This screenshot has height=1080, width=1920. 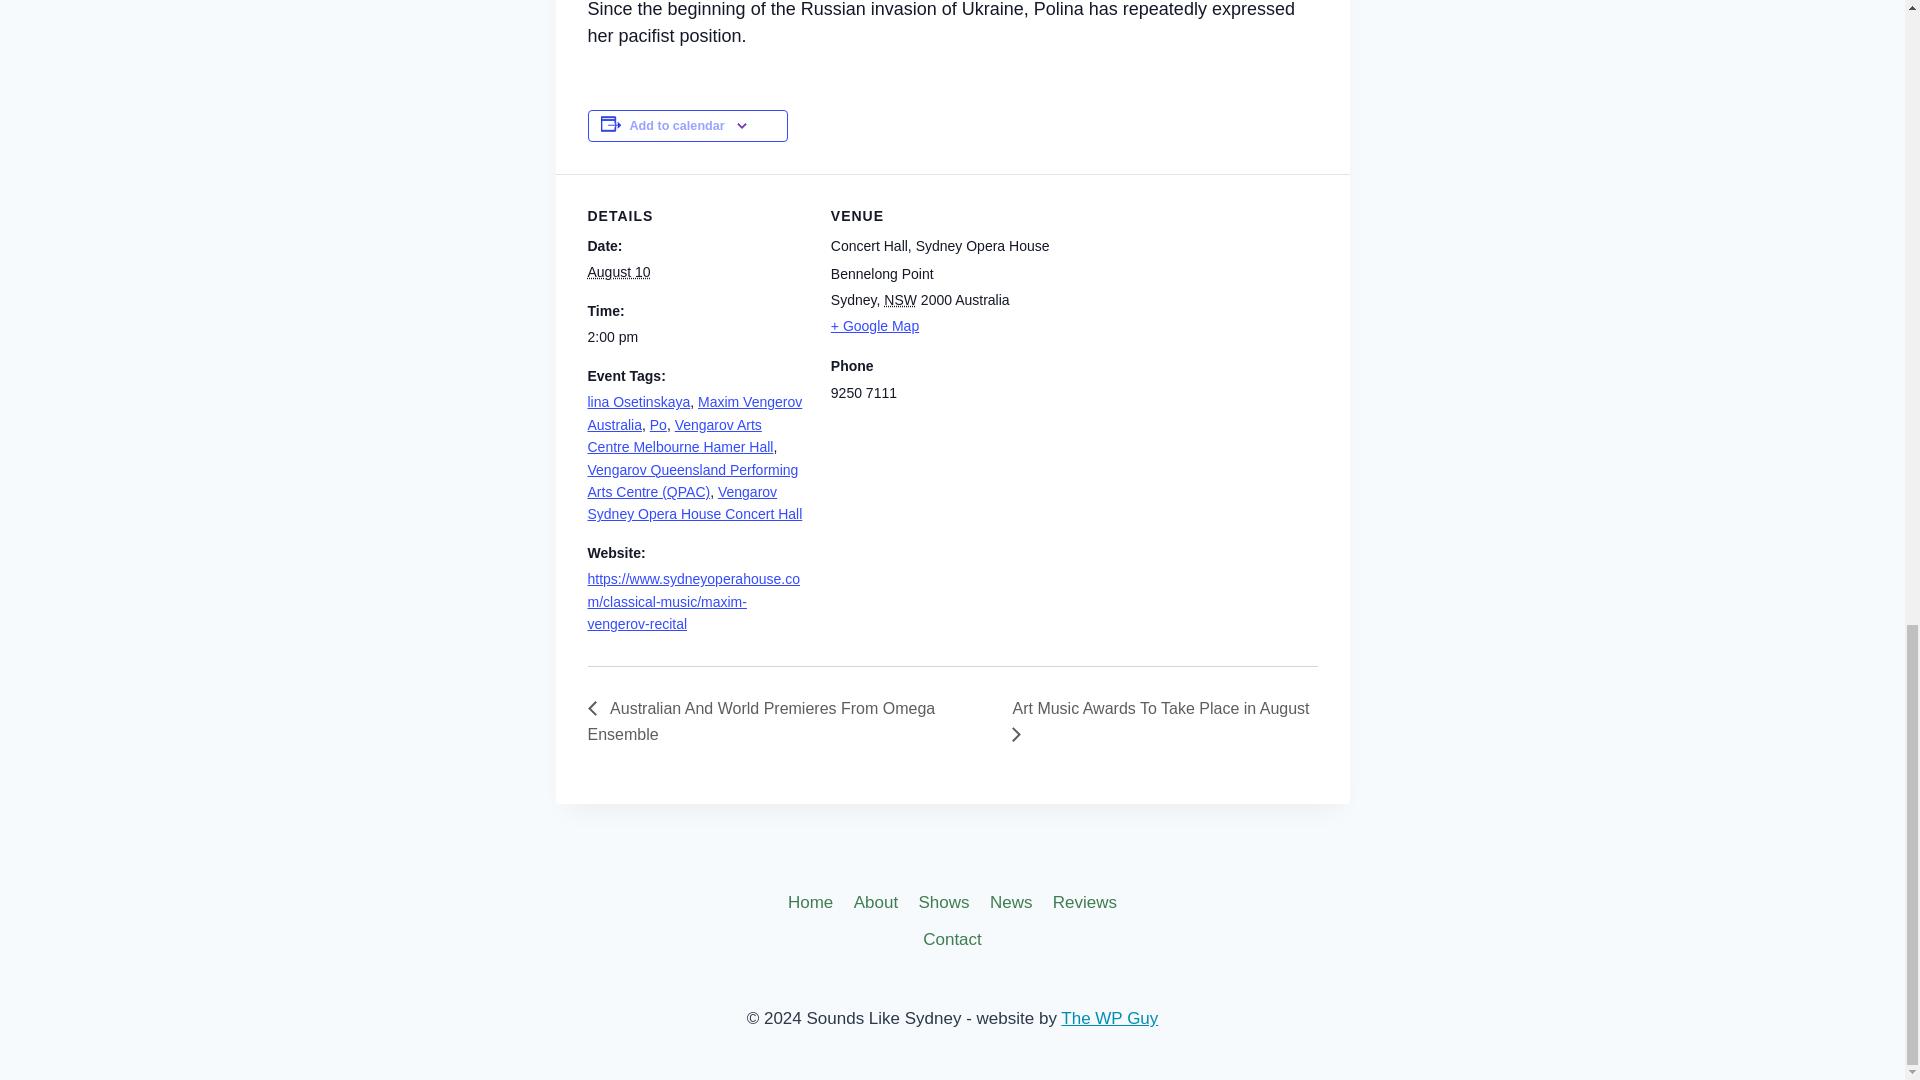 What do you see at coordinates (1156, 722) in the screenshot?
I see `Art Music Awards To Take Place in August` at bounding box center [1156, 722].